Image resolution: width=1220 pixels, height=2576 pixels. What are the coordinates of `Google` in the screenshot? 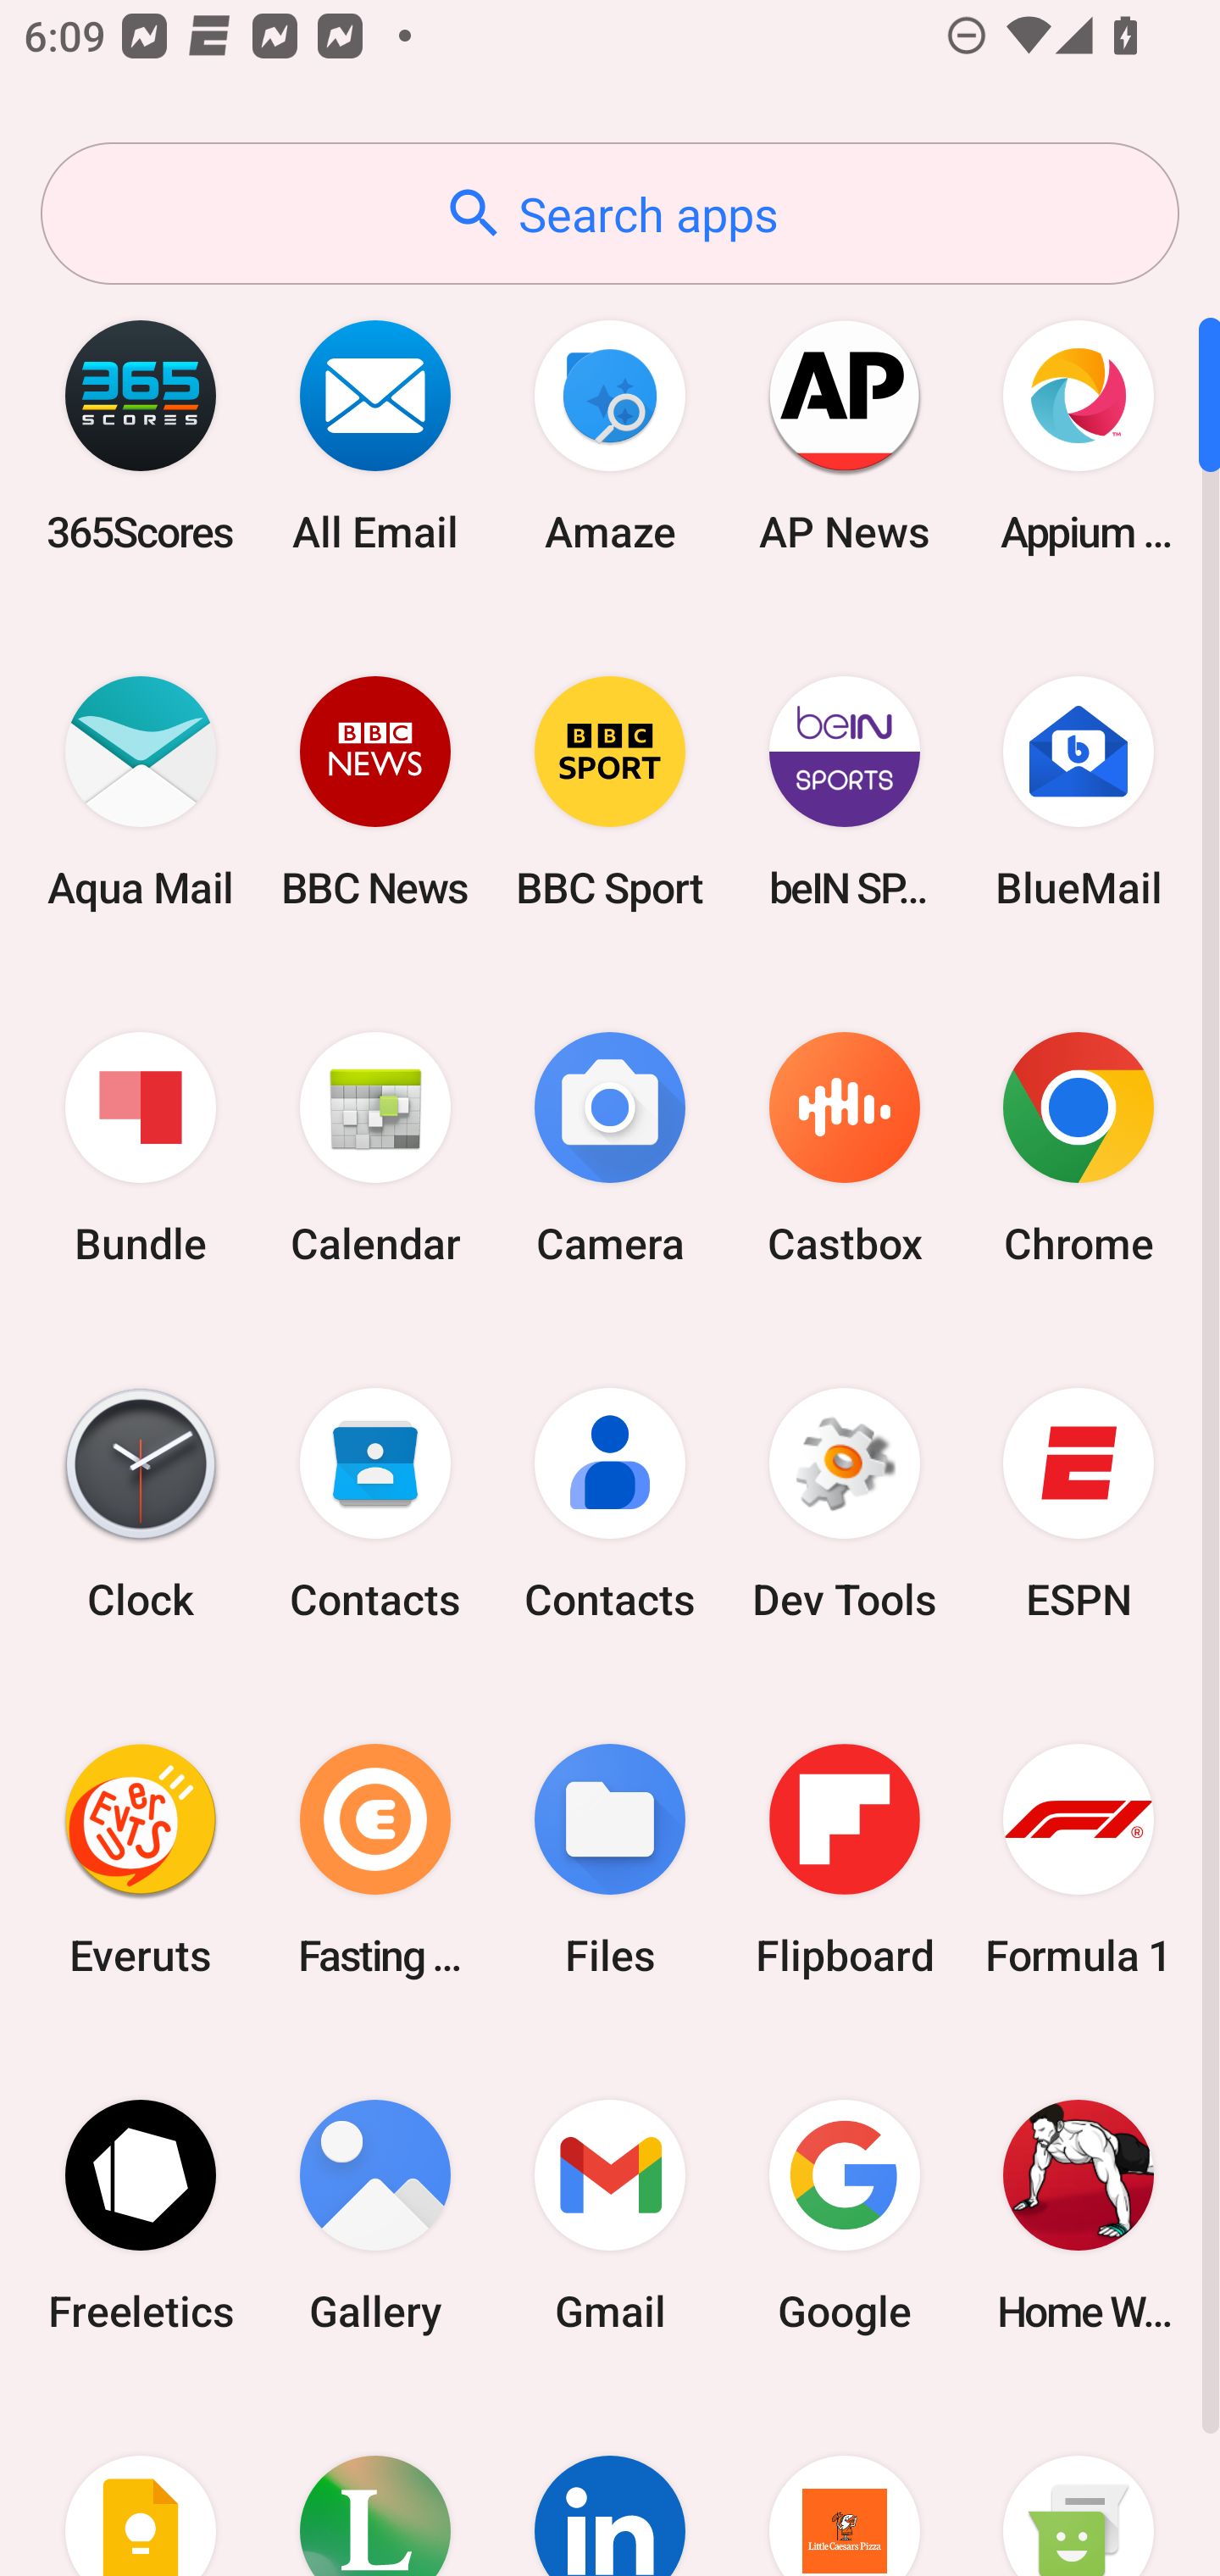 It's located at (844, 2215).